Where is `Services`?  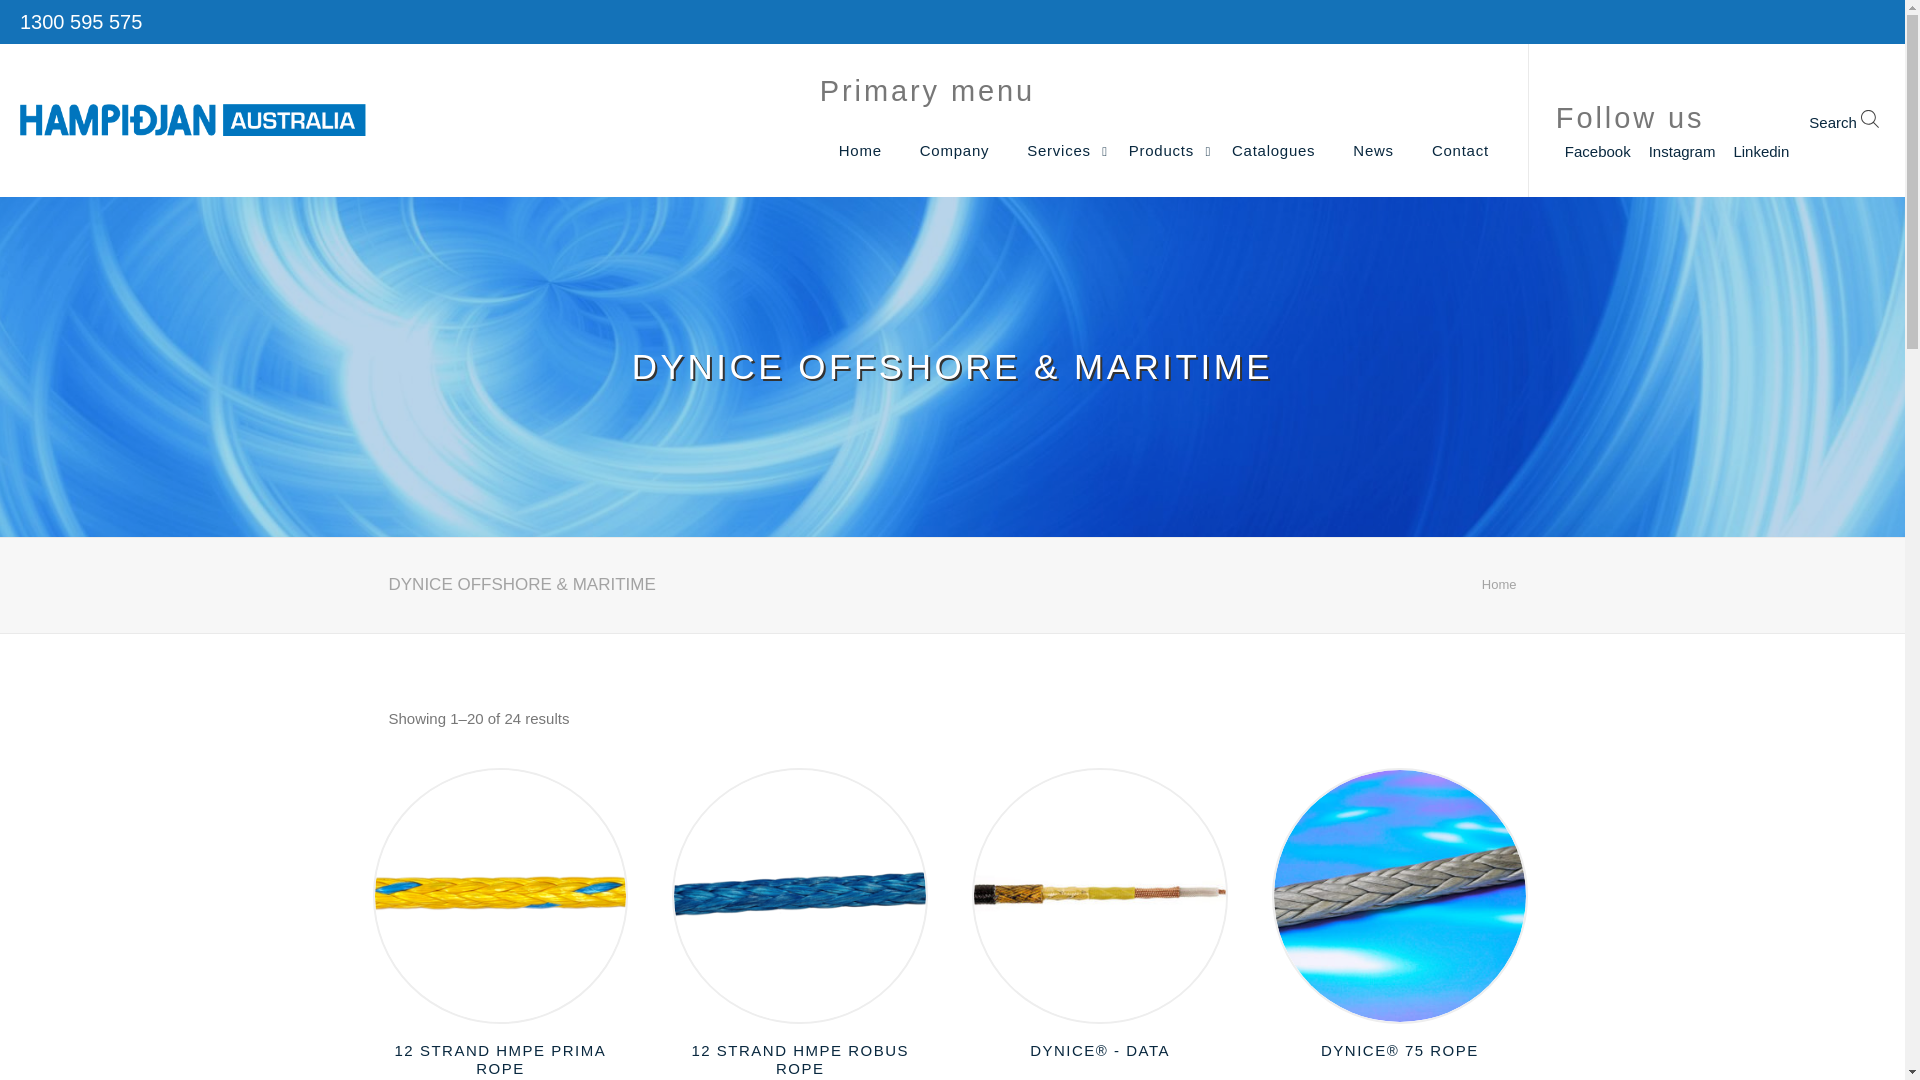
Services is located at coordinates (1059, 151).